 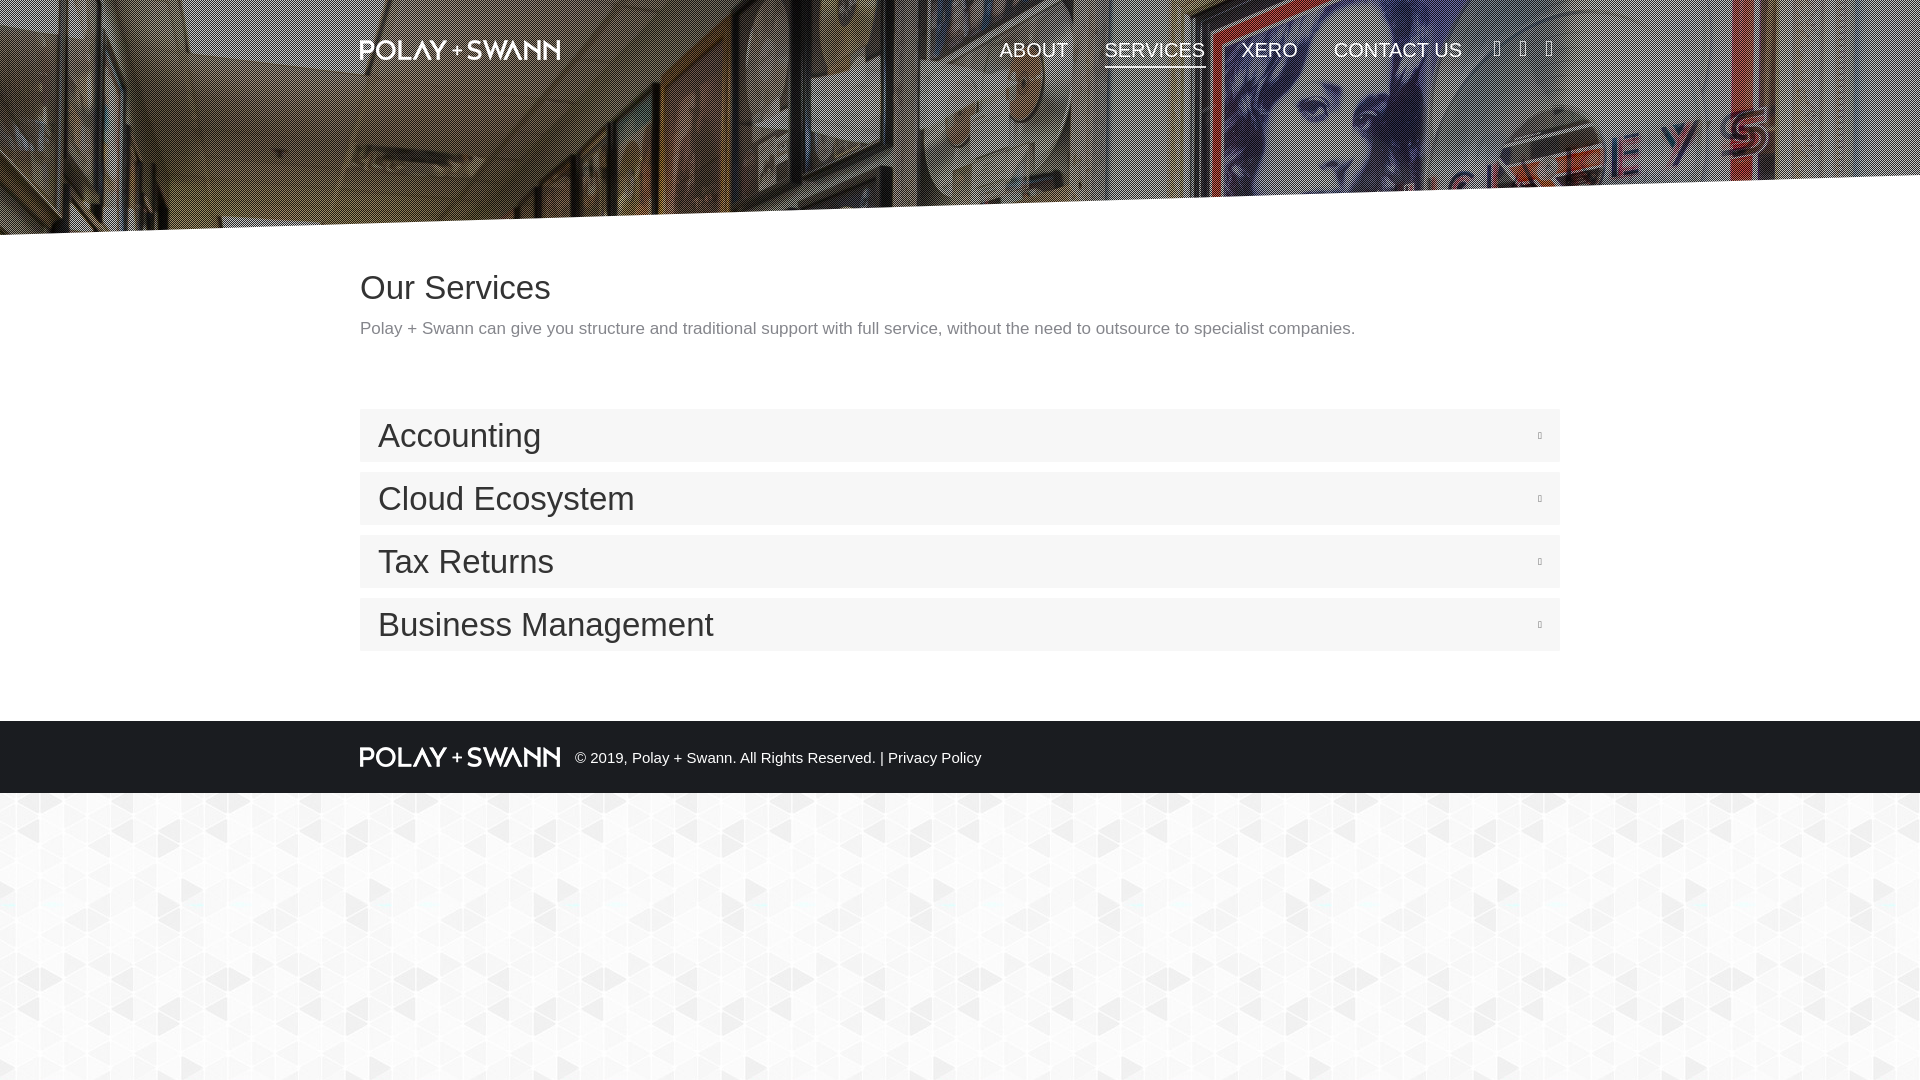 I want to click on CONTACT US, so click(x=1398, y=50).